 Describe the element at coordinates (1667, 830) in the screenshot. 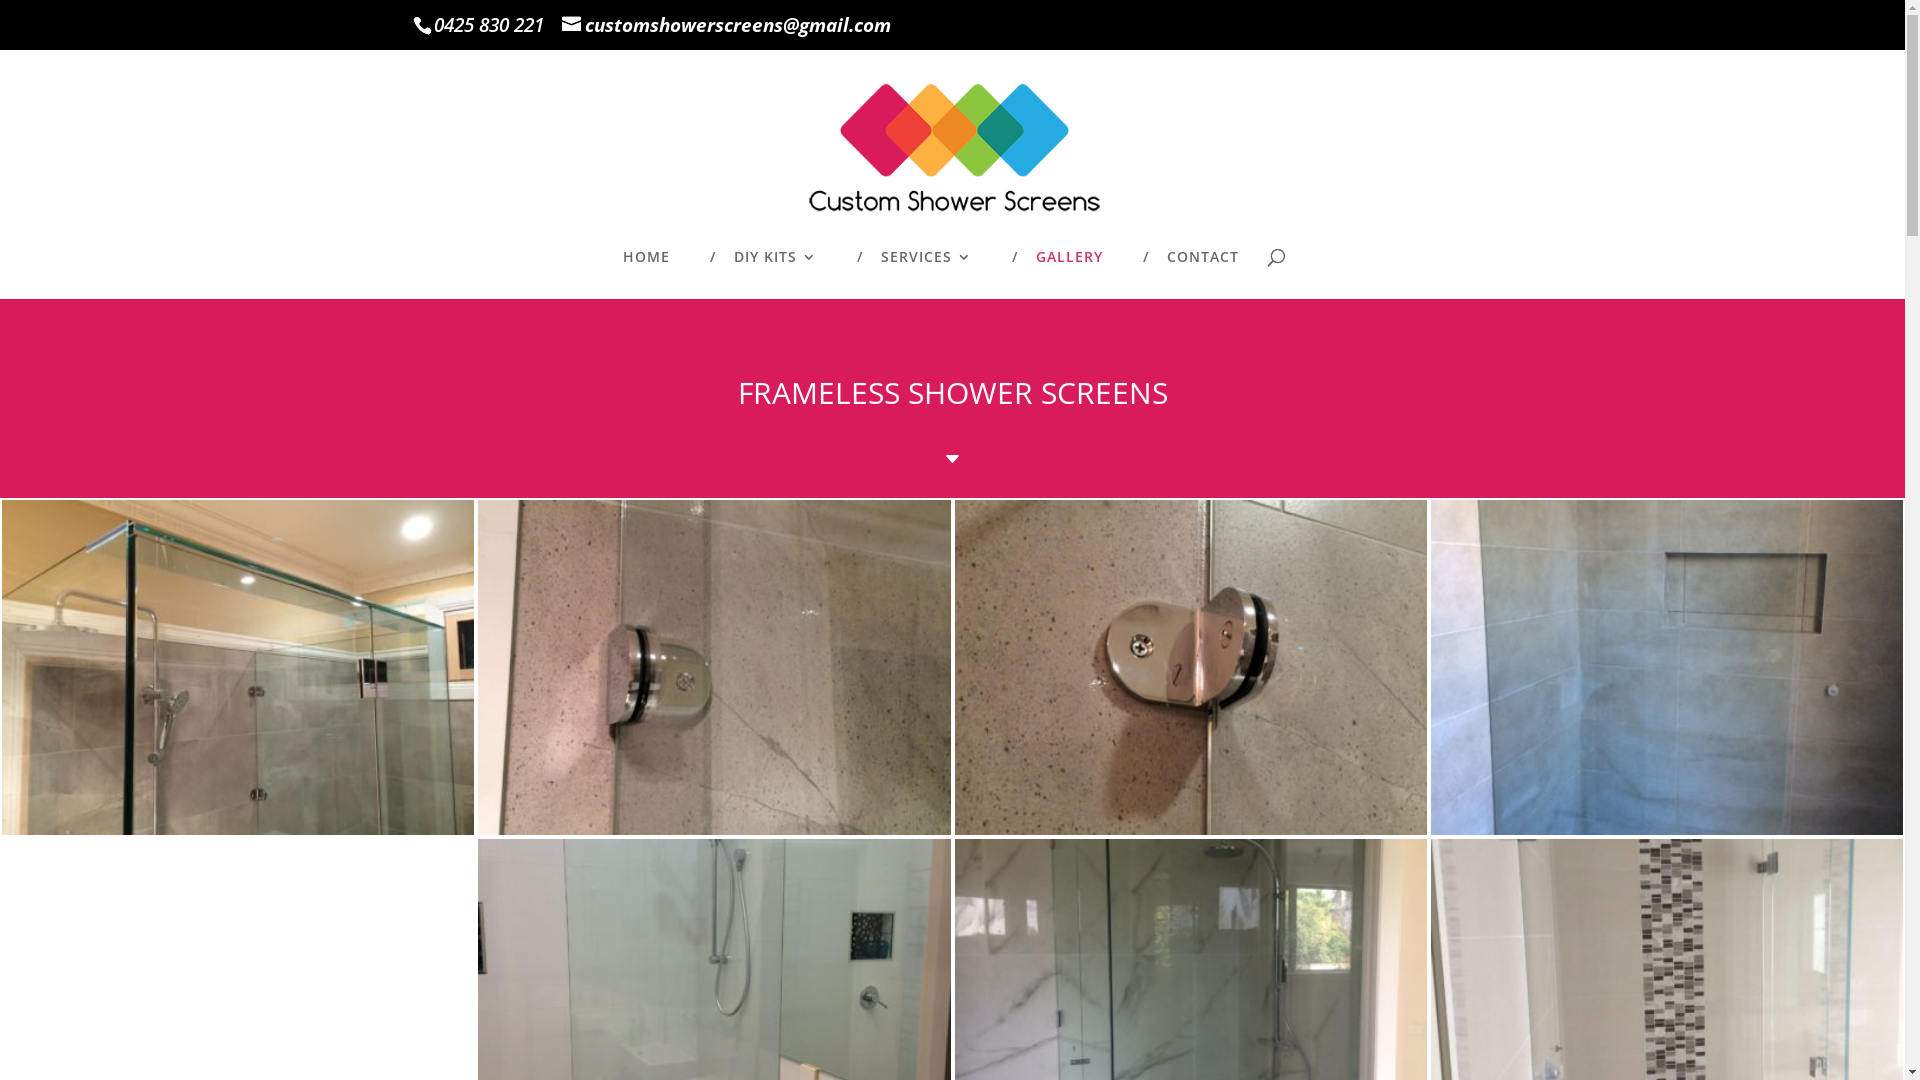

I see `IMG_0221` at that location.